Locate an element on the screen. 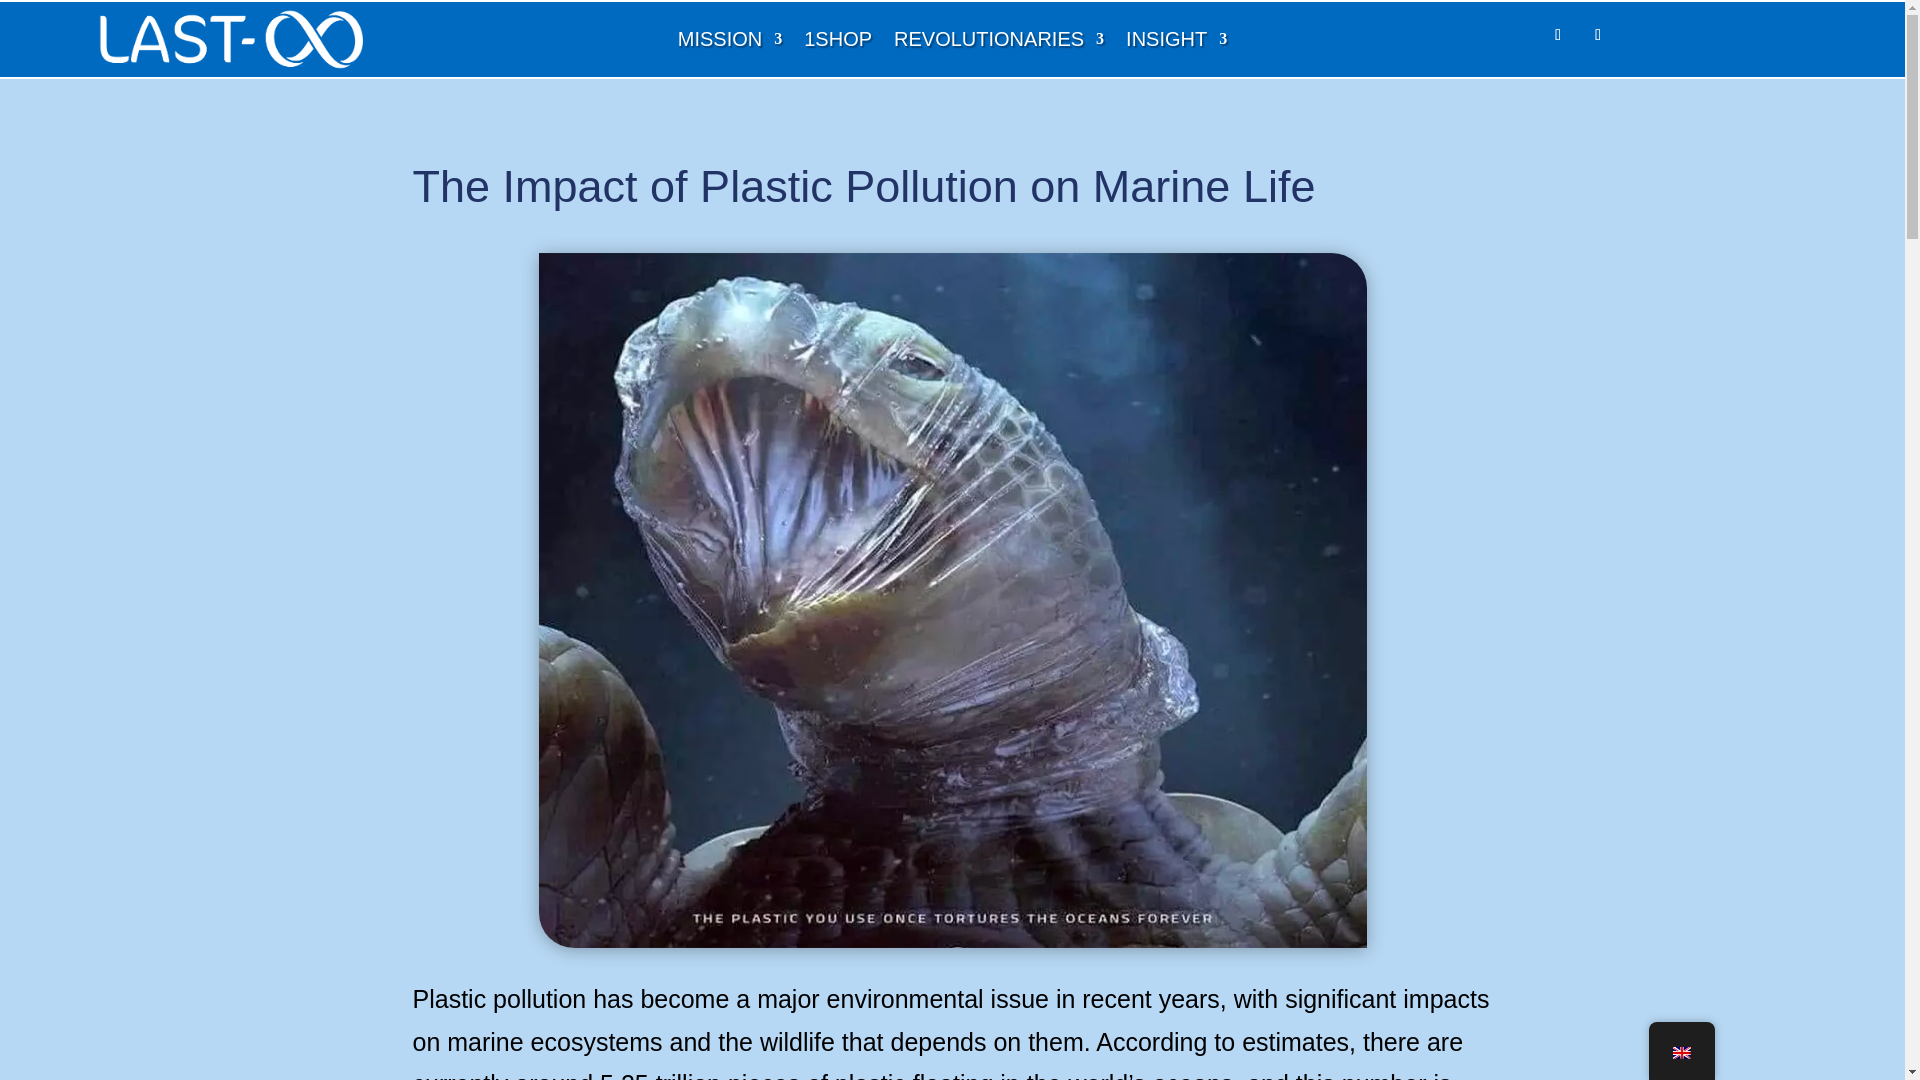 Image resolution: width=1920 pixels, height=1080 pixels. English is located at coordinates (1680, 1052).